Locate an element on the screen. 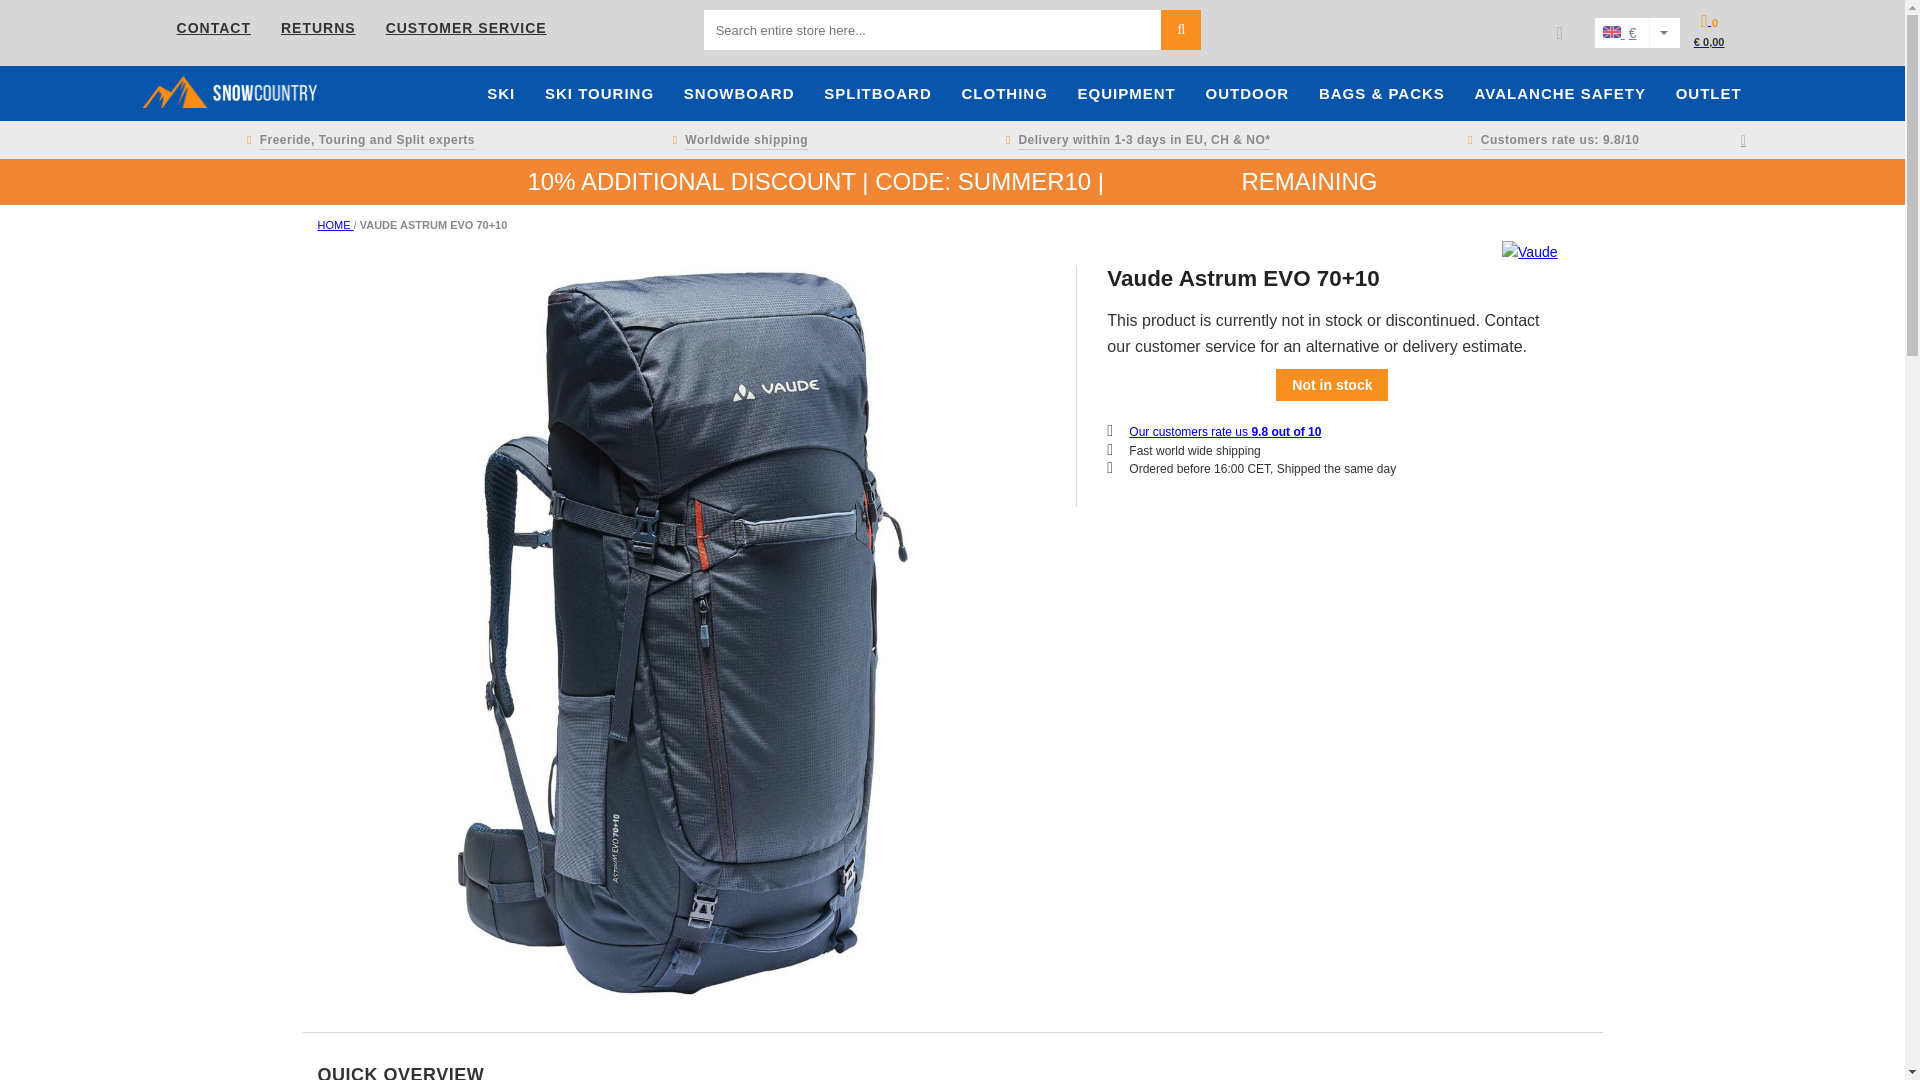 Image resolution: width=1920 pixels, height=1080 pixels. Delivery times is located at coordinates (1134, 140).